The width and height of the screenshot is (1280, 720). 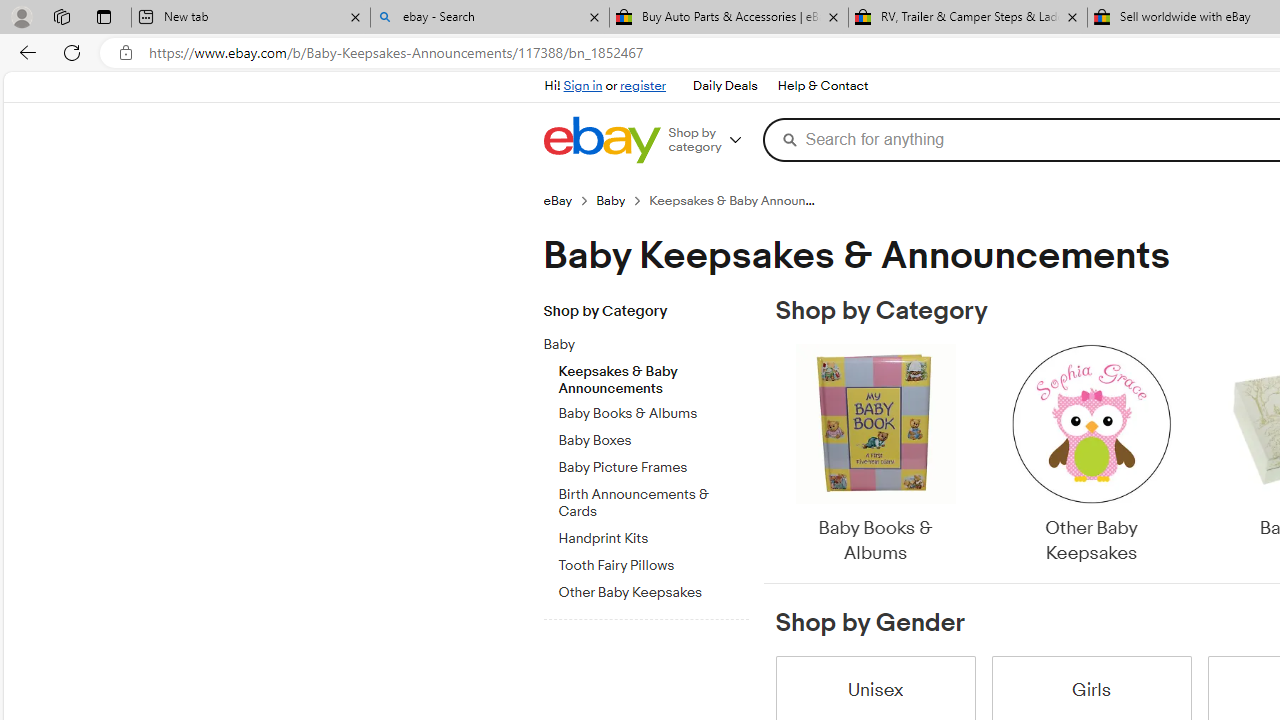 What do you see at coordinates (569, 200) in the screenshot?
I see `eBay` at bounding box center [569, 200].